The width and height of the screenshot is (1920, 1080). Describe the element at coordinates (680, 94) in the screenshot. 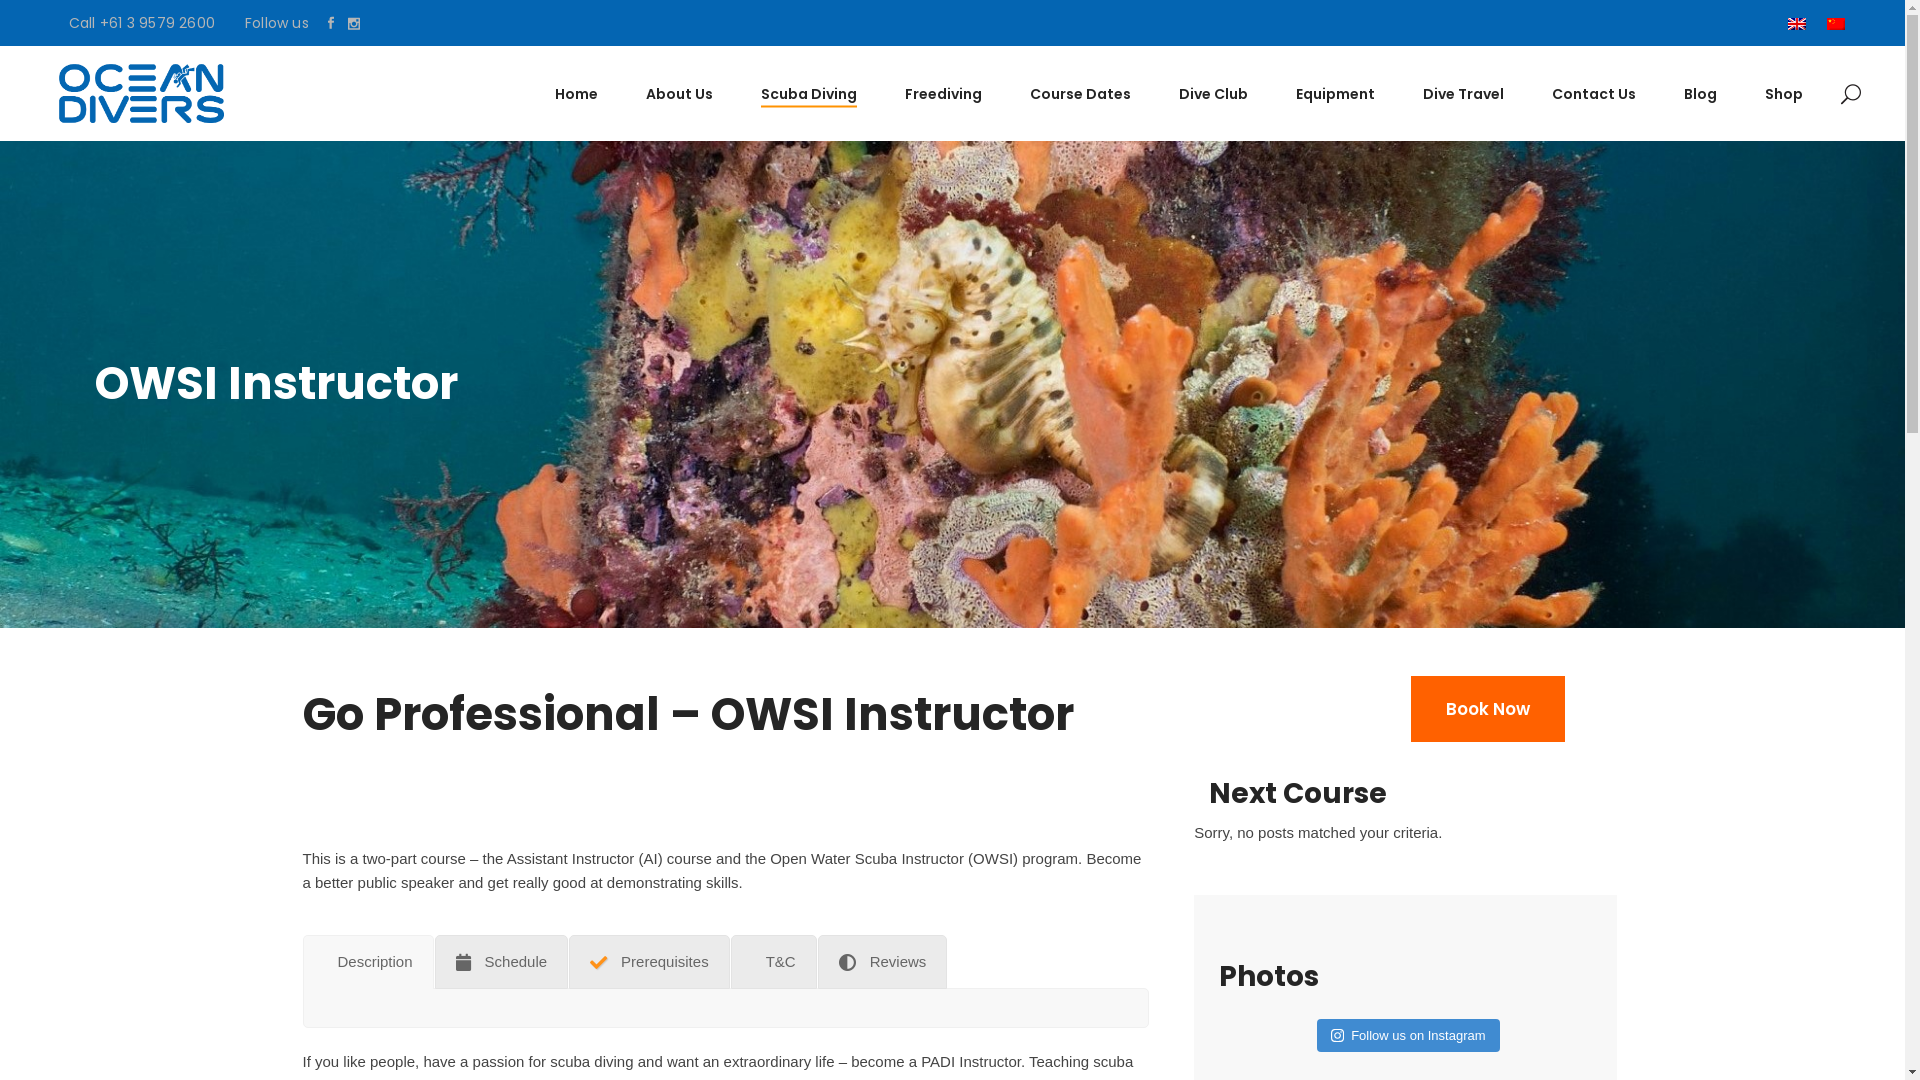

I see `About Us` at that location.